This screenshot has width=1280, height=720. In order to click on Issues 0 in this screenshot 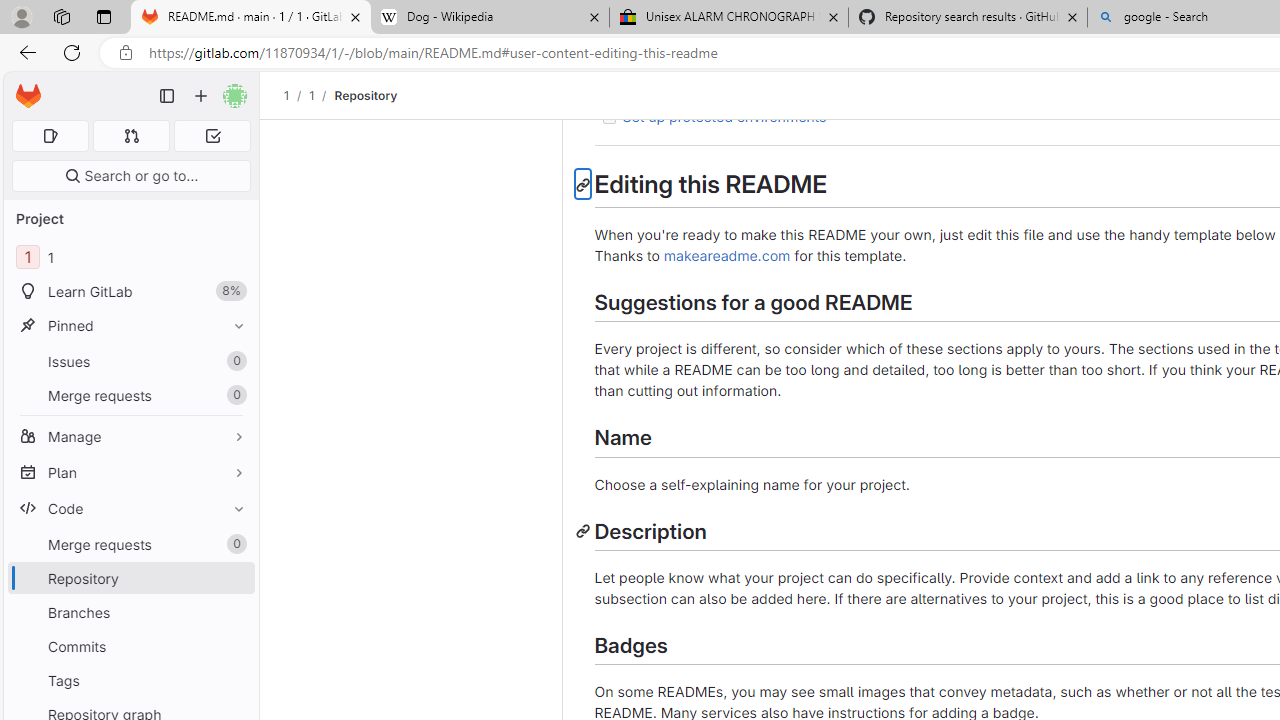, I will do `click(130, 361)`.